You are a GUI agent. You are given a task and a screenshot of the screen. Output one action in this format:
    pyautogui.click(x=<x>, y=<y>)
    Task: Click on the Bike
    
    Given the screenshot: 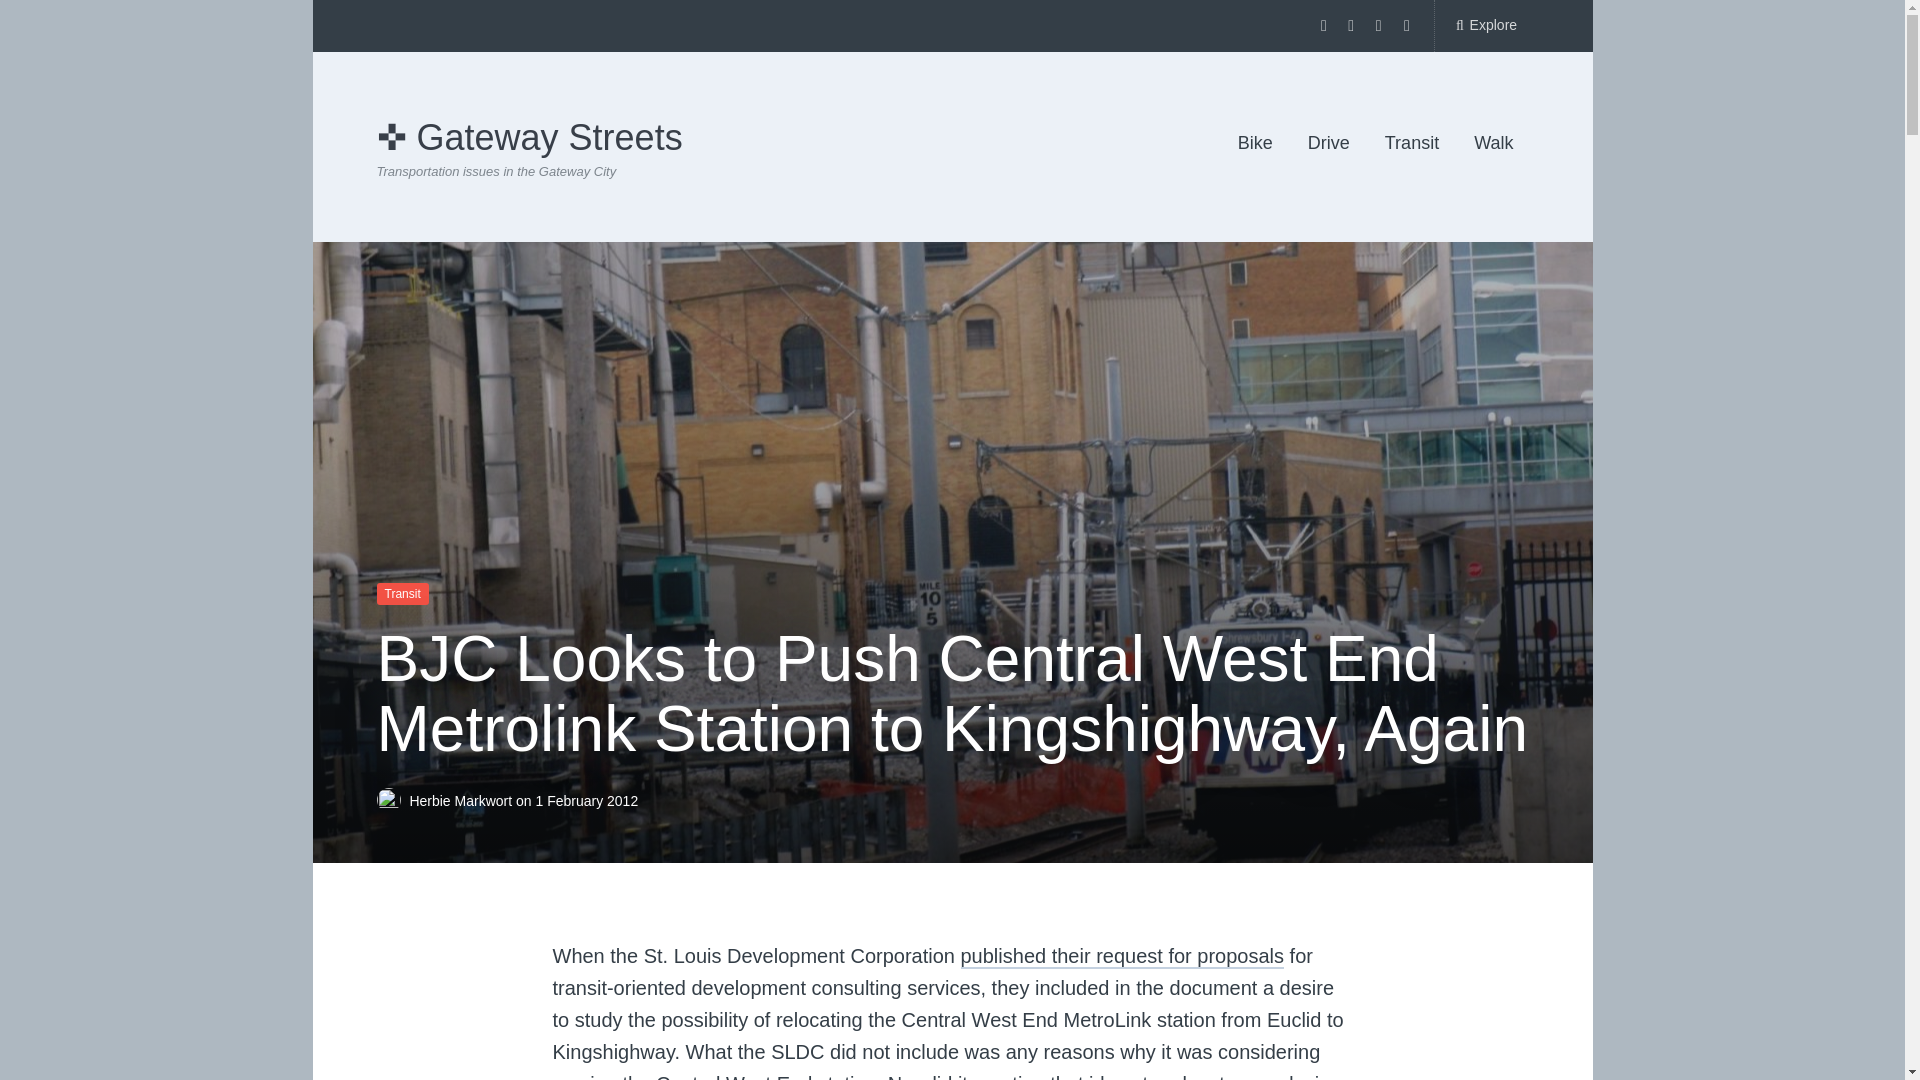 What is the action you would take?
    pyautogui.click(x=1255, y=144)
    